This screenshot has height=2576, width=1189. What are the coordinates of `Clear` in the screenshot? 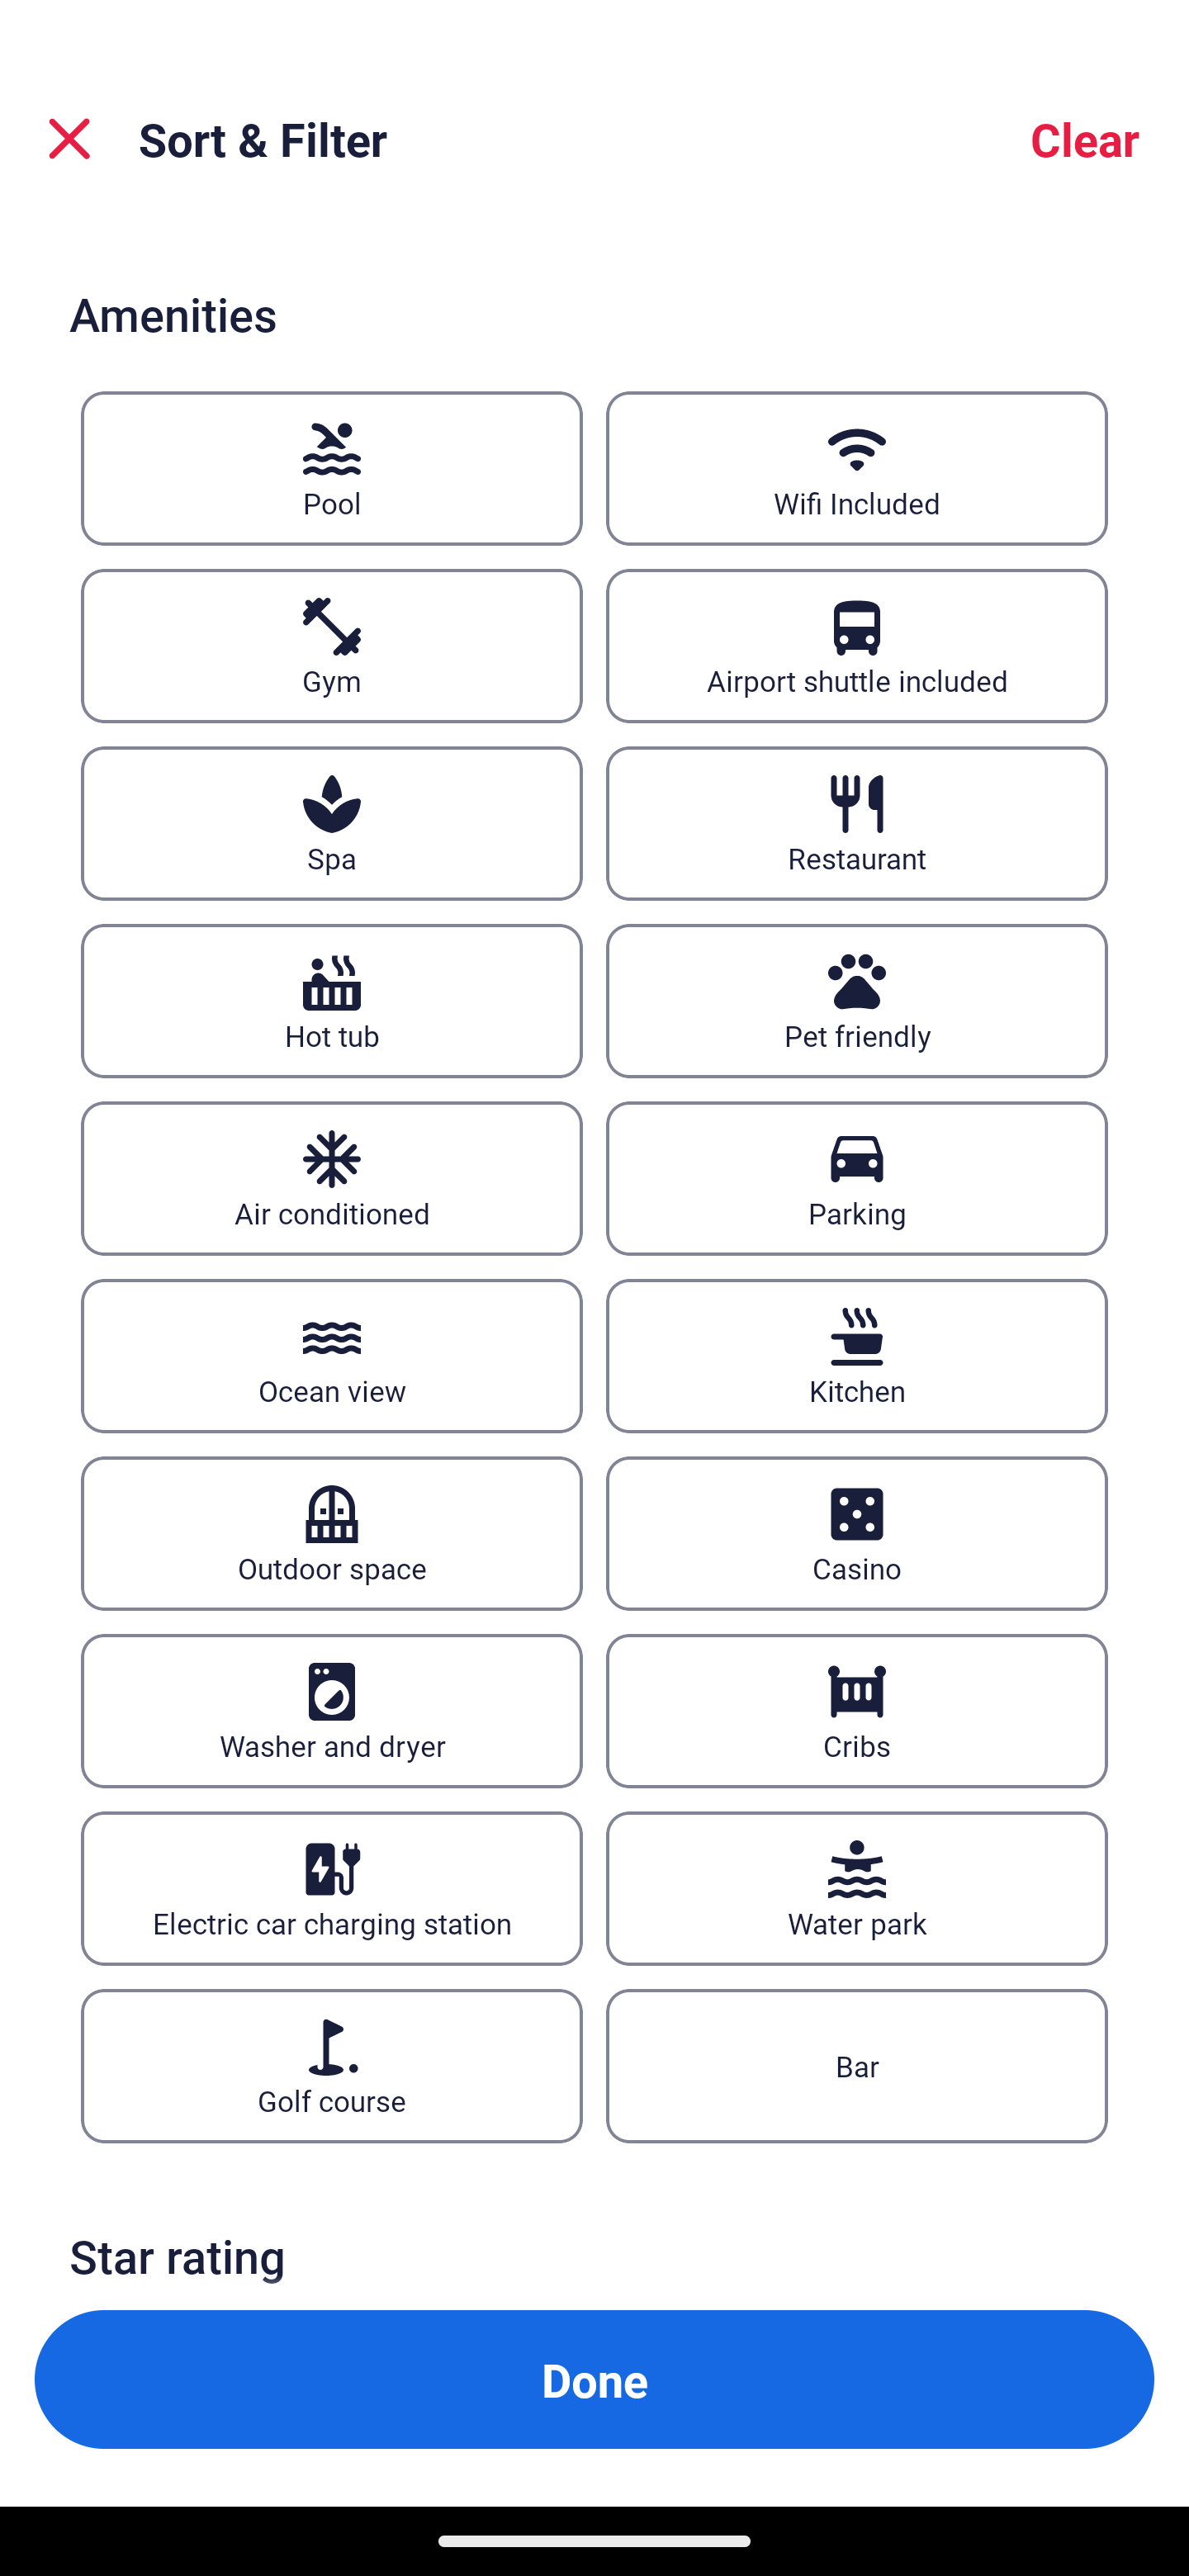 It's located at (1085, 139).